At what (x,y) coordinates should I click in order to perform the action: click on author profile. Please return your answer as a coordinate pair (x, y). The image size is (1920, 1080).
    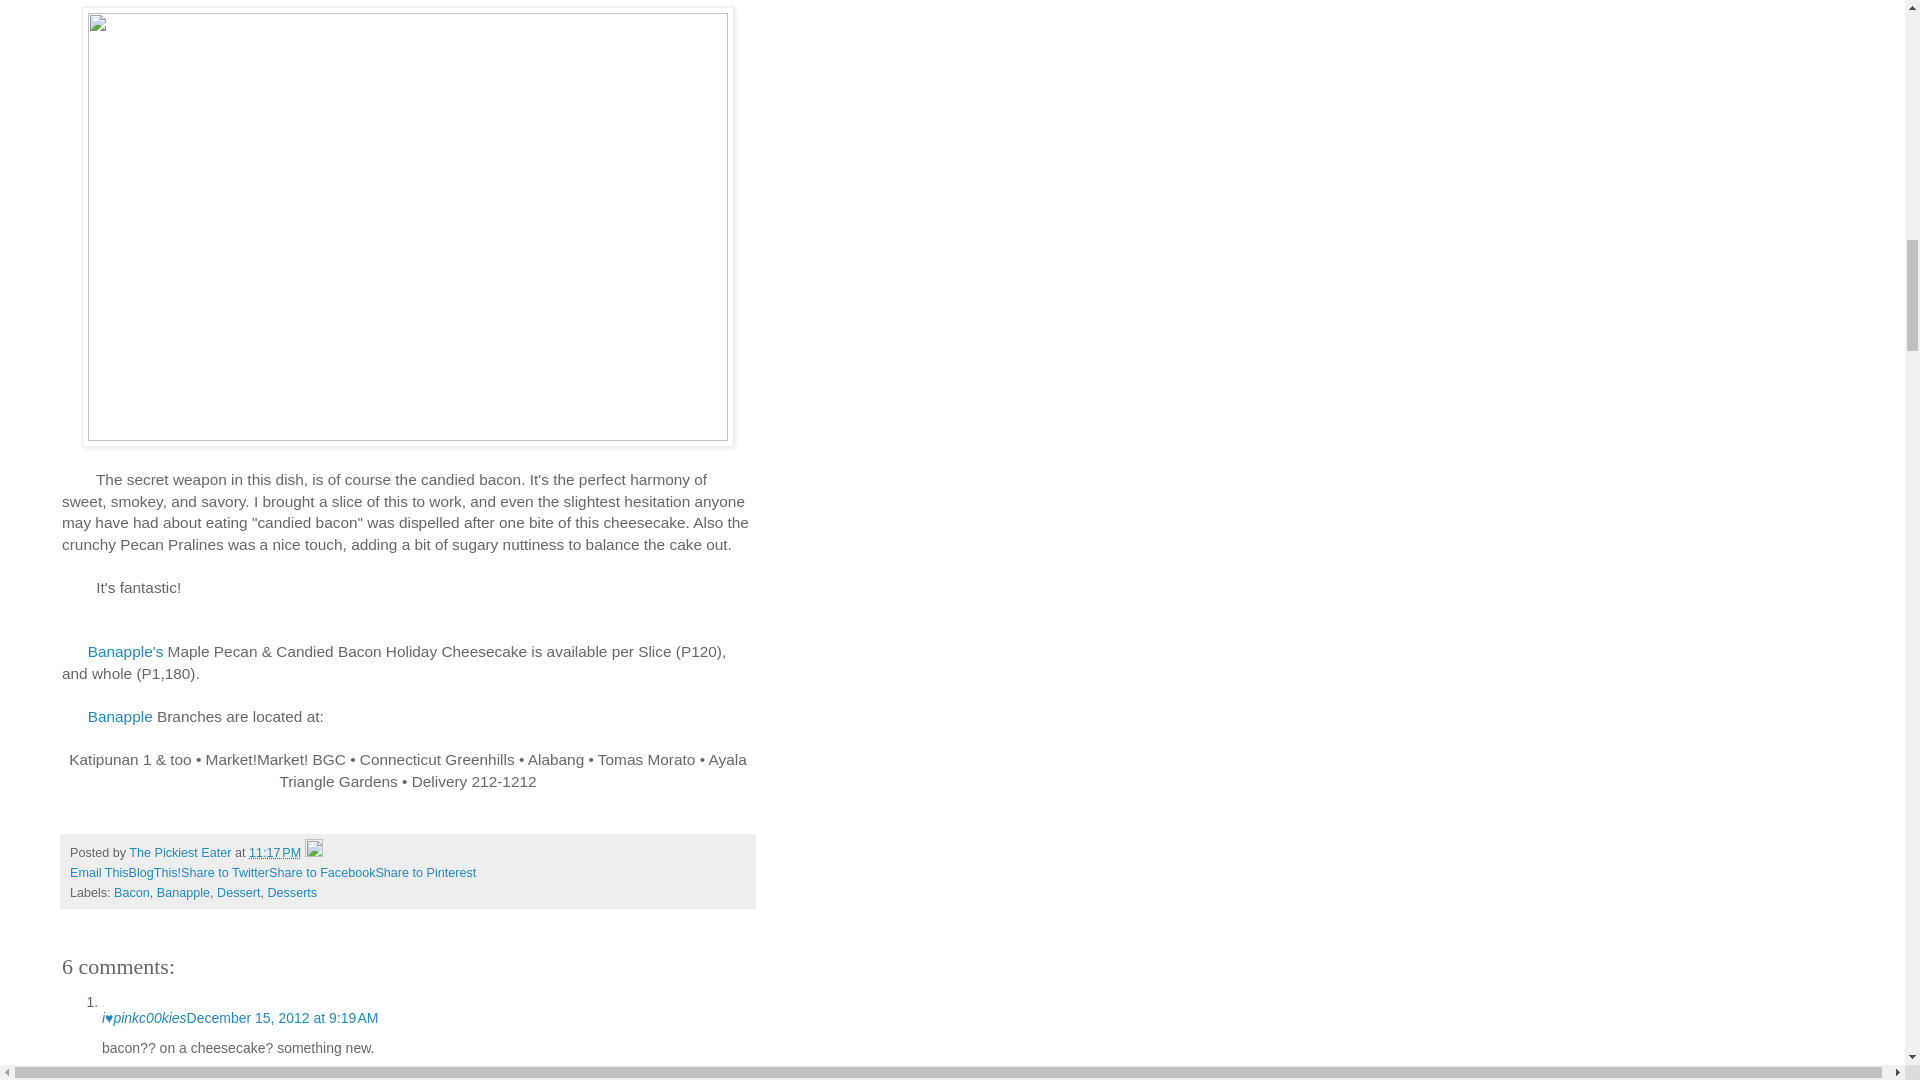
    Looking at the image, I should click on (181, 852).